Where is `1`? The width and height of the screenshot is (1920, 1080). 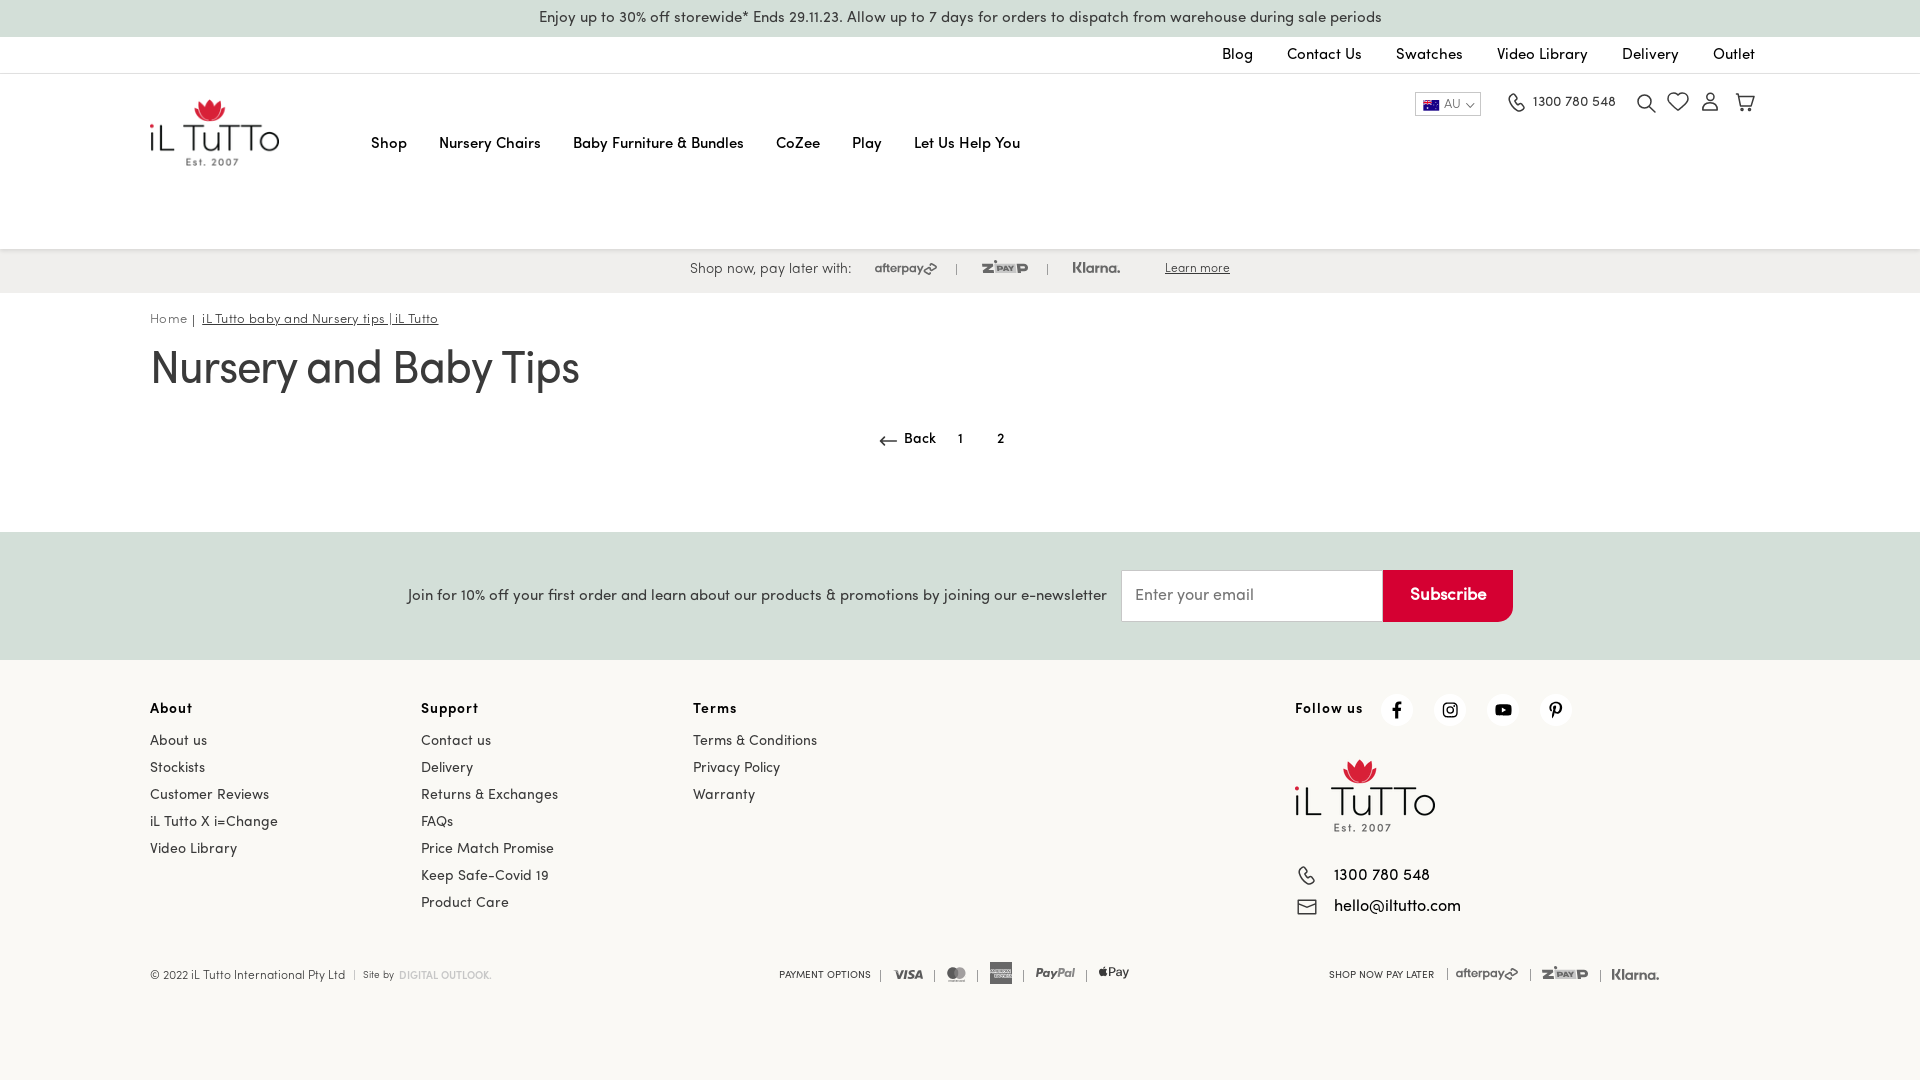 1 is located at coordinates (960, 440).